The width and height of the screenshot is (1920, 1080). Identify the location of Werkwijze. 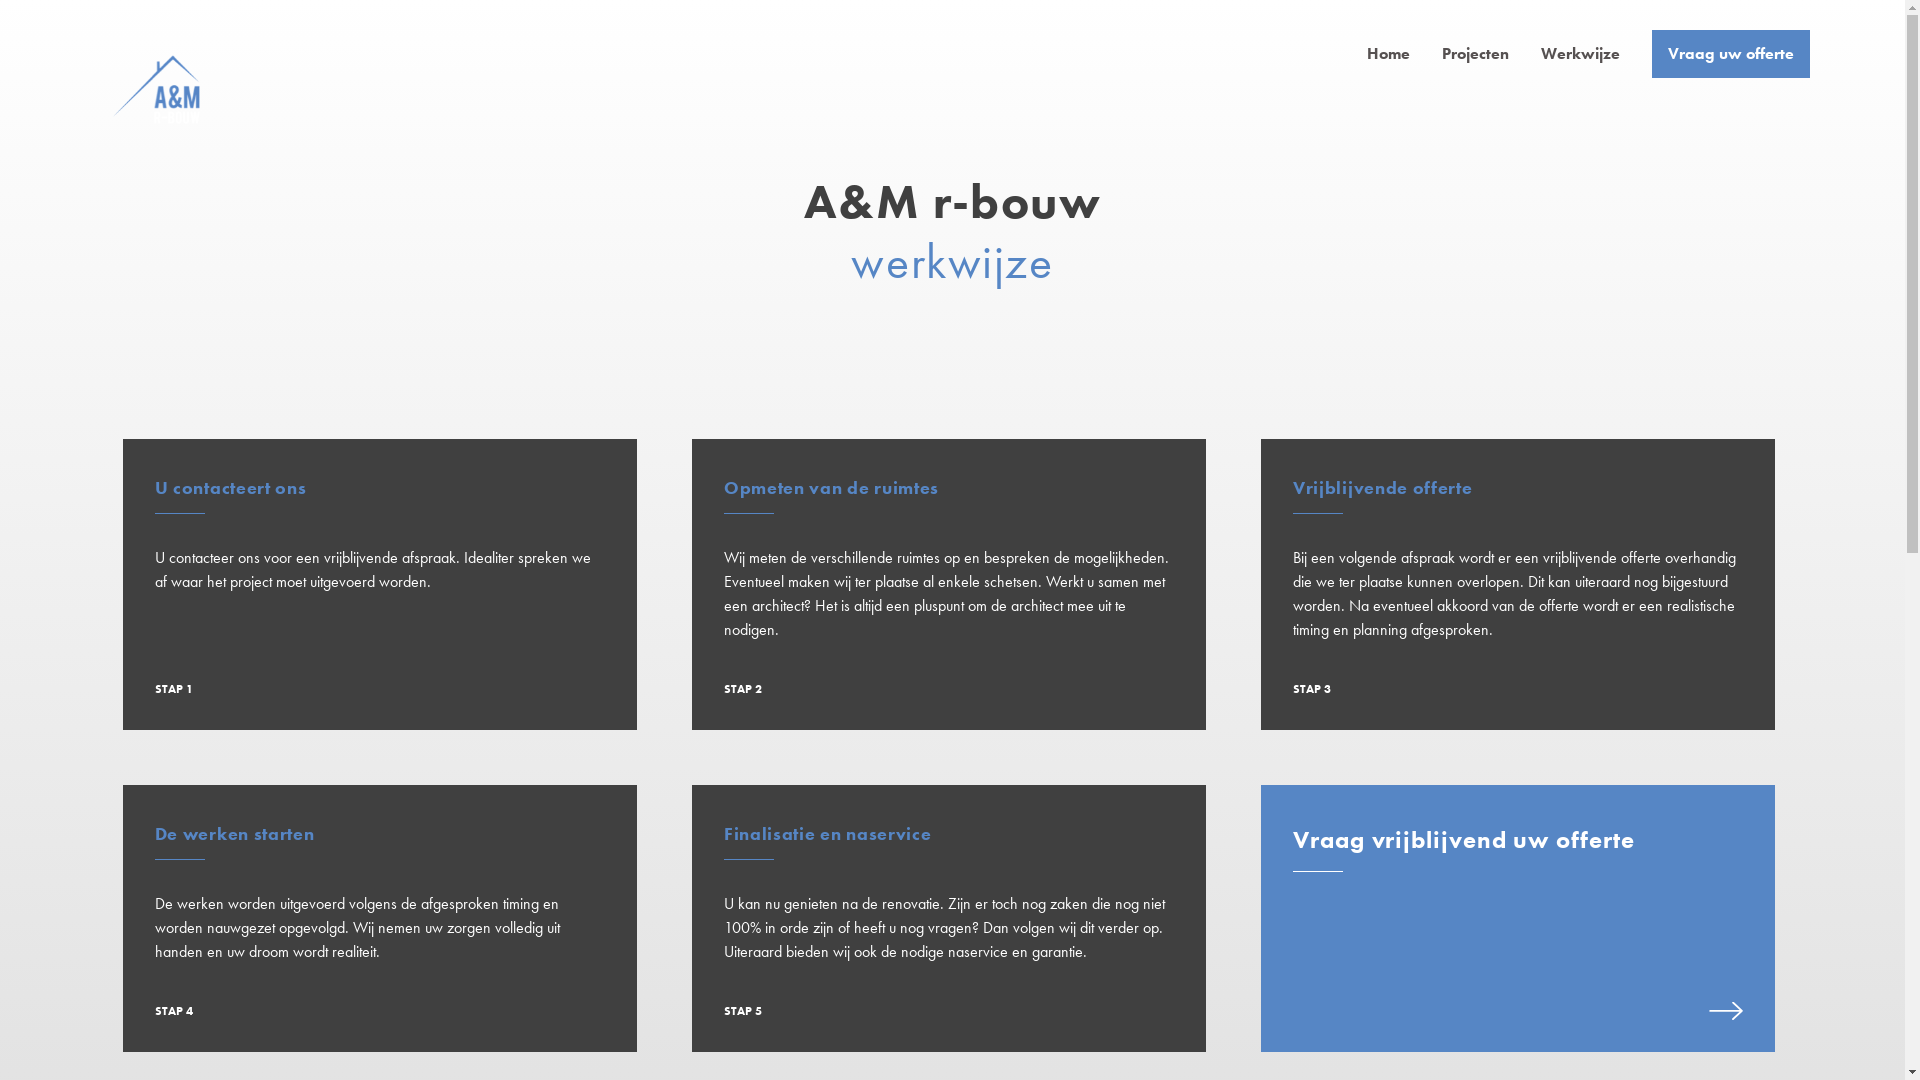
(1580, 54).